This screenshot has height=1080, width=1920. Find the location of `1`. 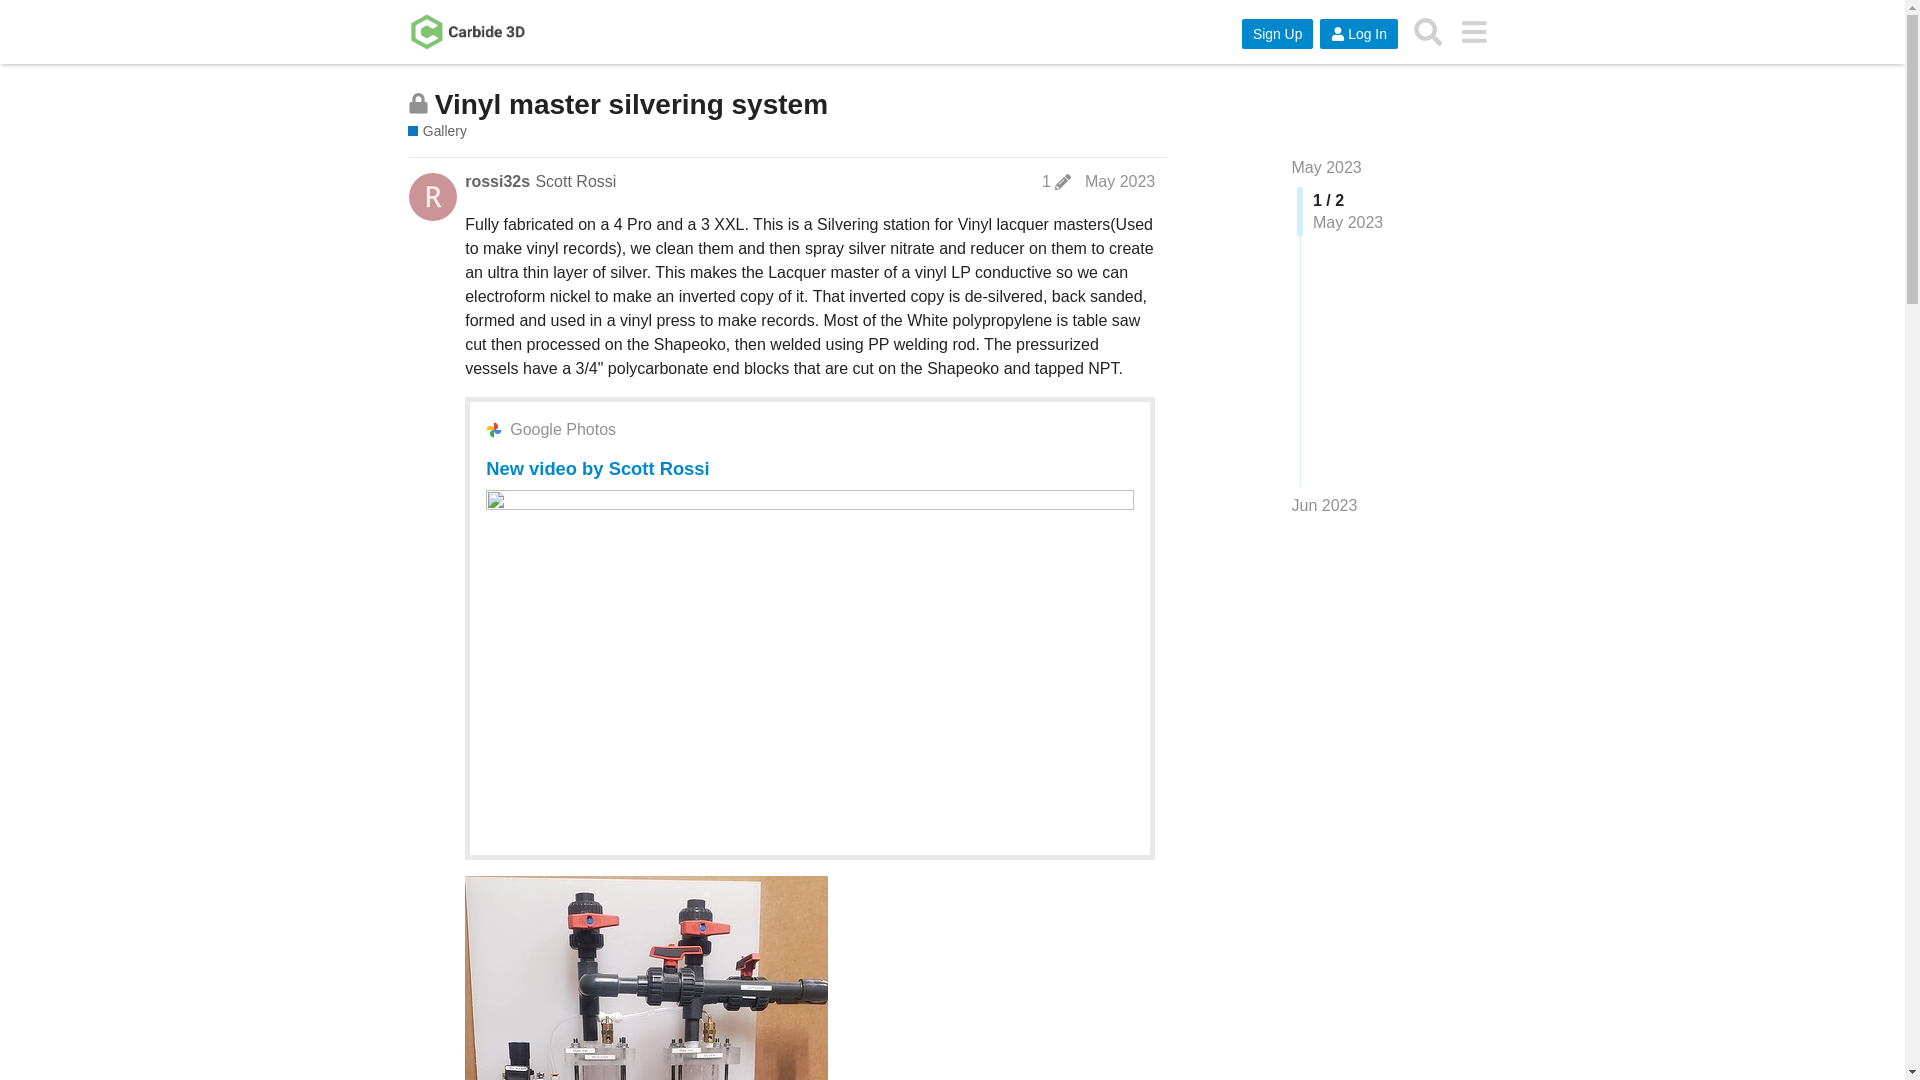

1 is located at coordinates (1056, 182).